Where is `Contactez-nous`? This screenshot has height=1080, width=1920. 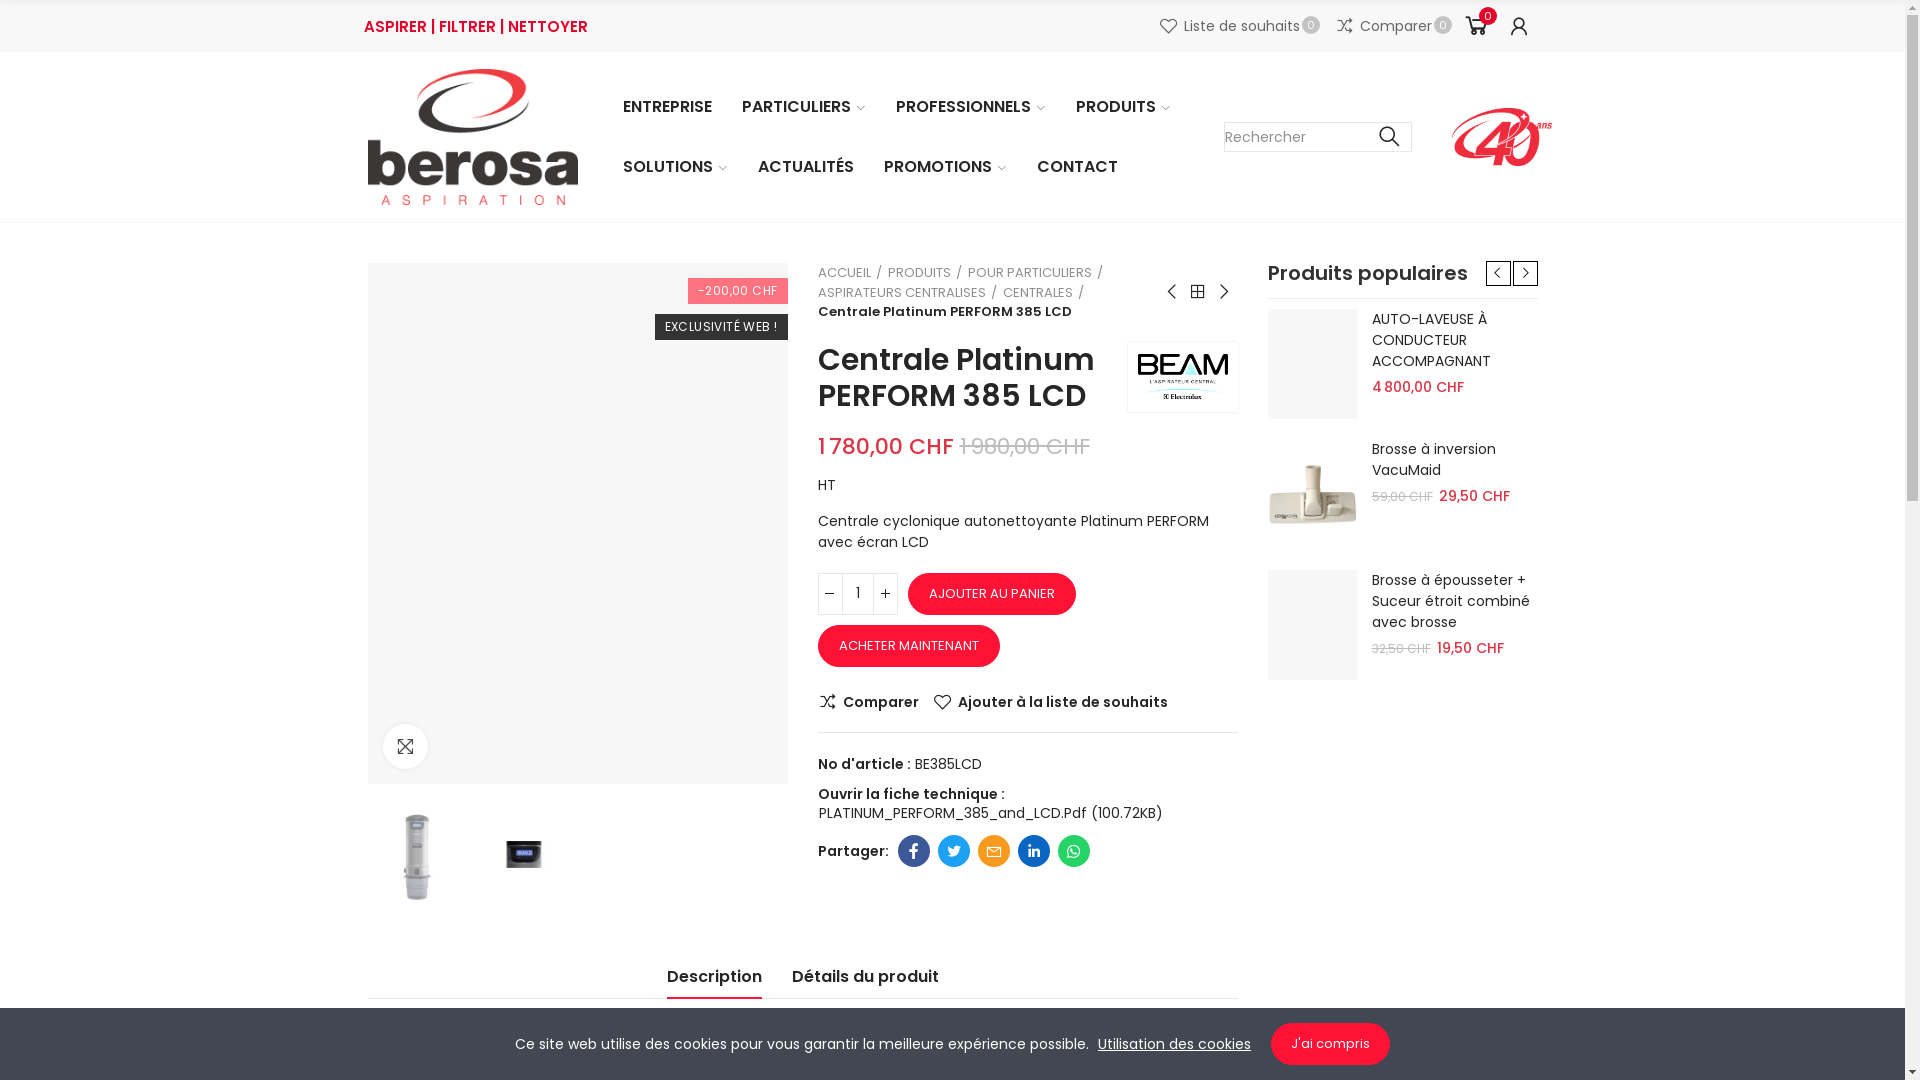
Contactez-nous is located at coordinates (430, 1039).